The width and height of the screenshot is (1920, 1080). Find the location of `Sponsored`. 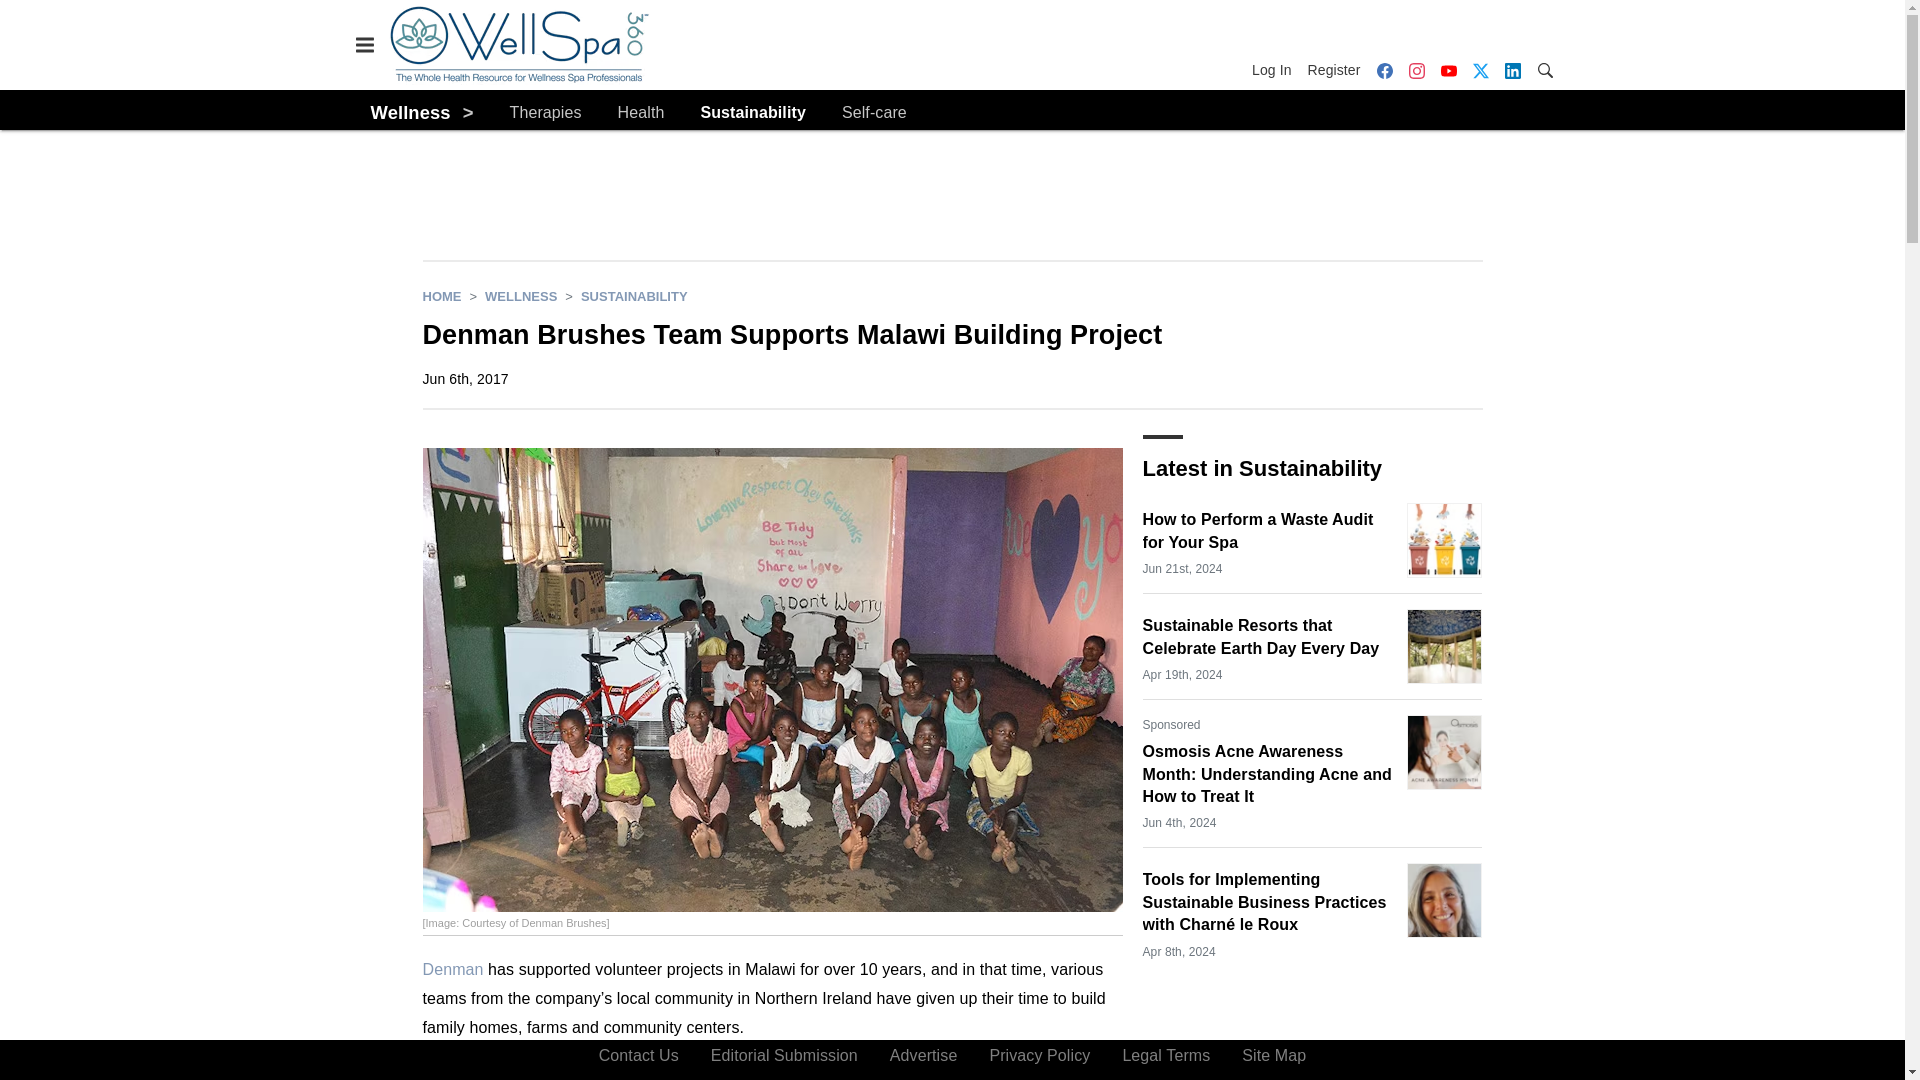

Sponsored is located at coordinates (1171, 724).